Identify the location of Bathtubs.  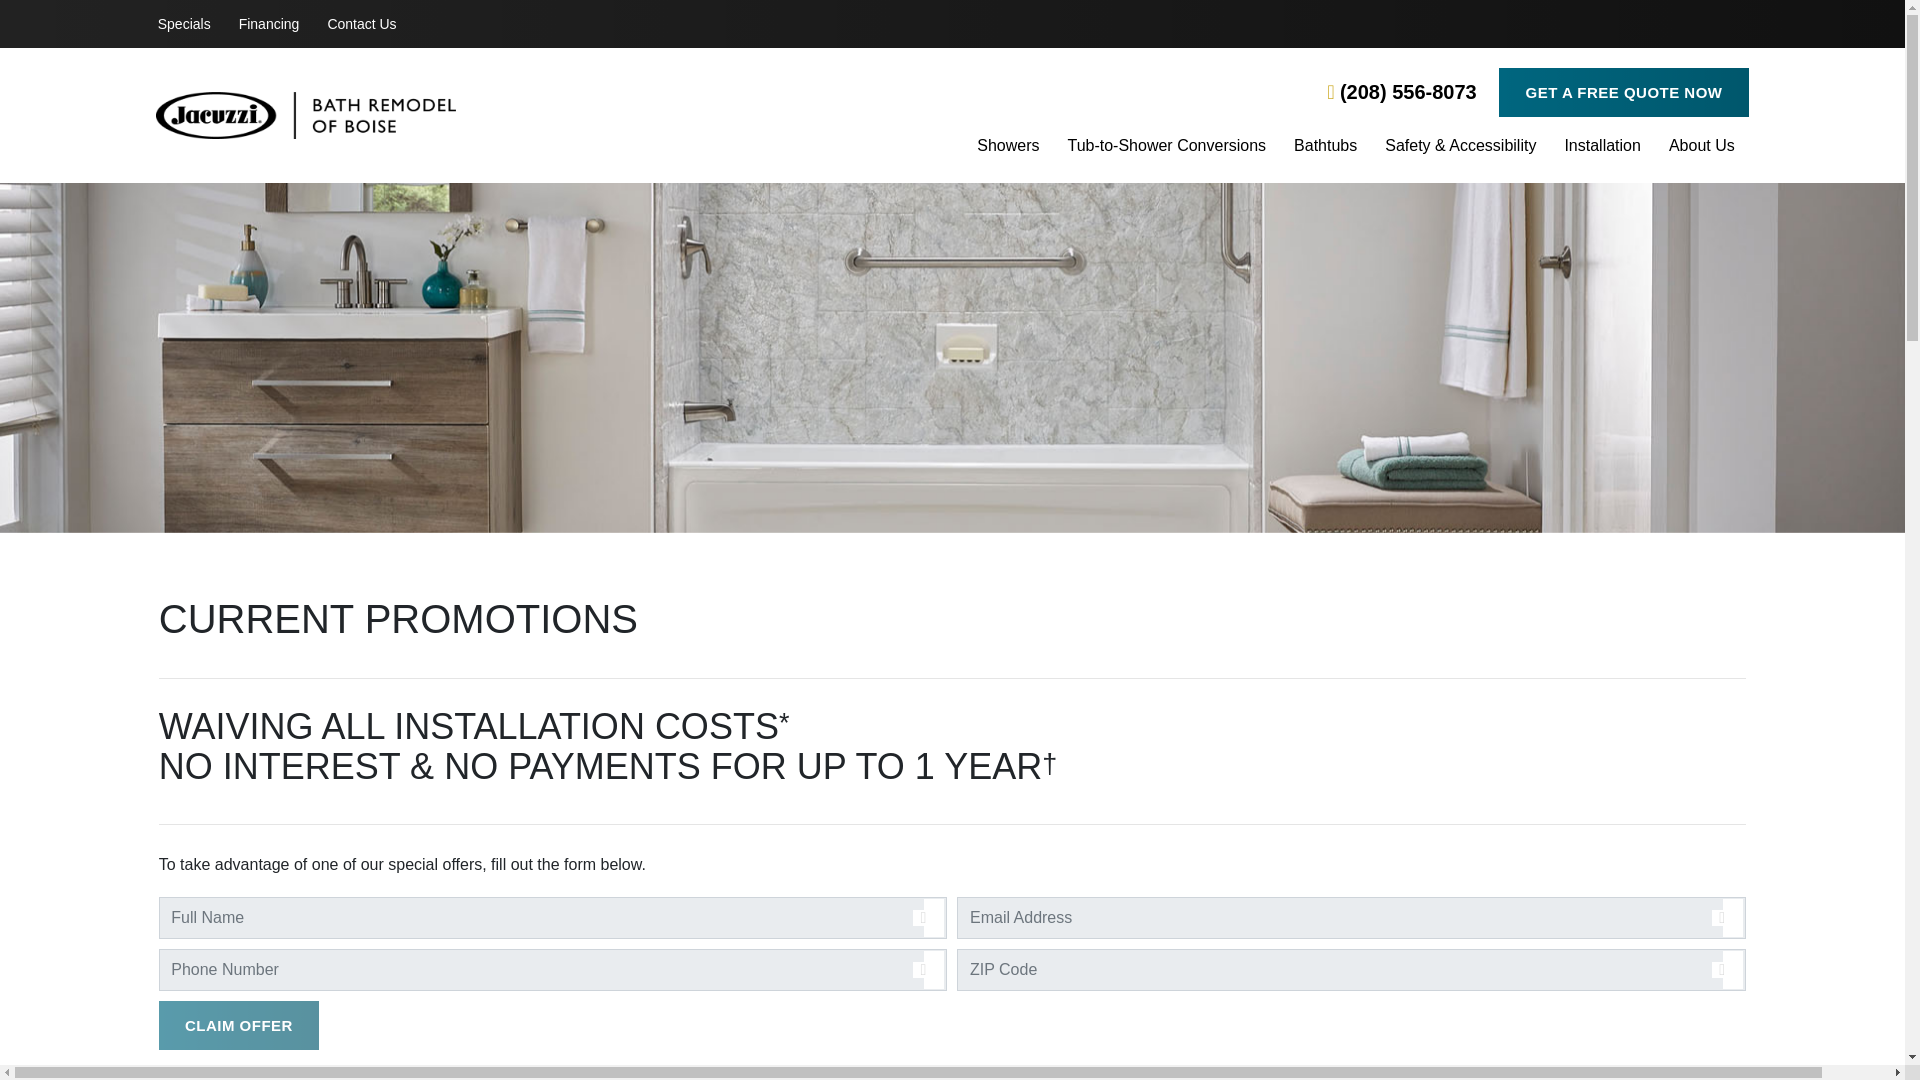
(1326, 148).